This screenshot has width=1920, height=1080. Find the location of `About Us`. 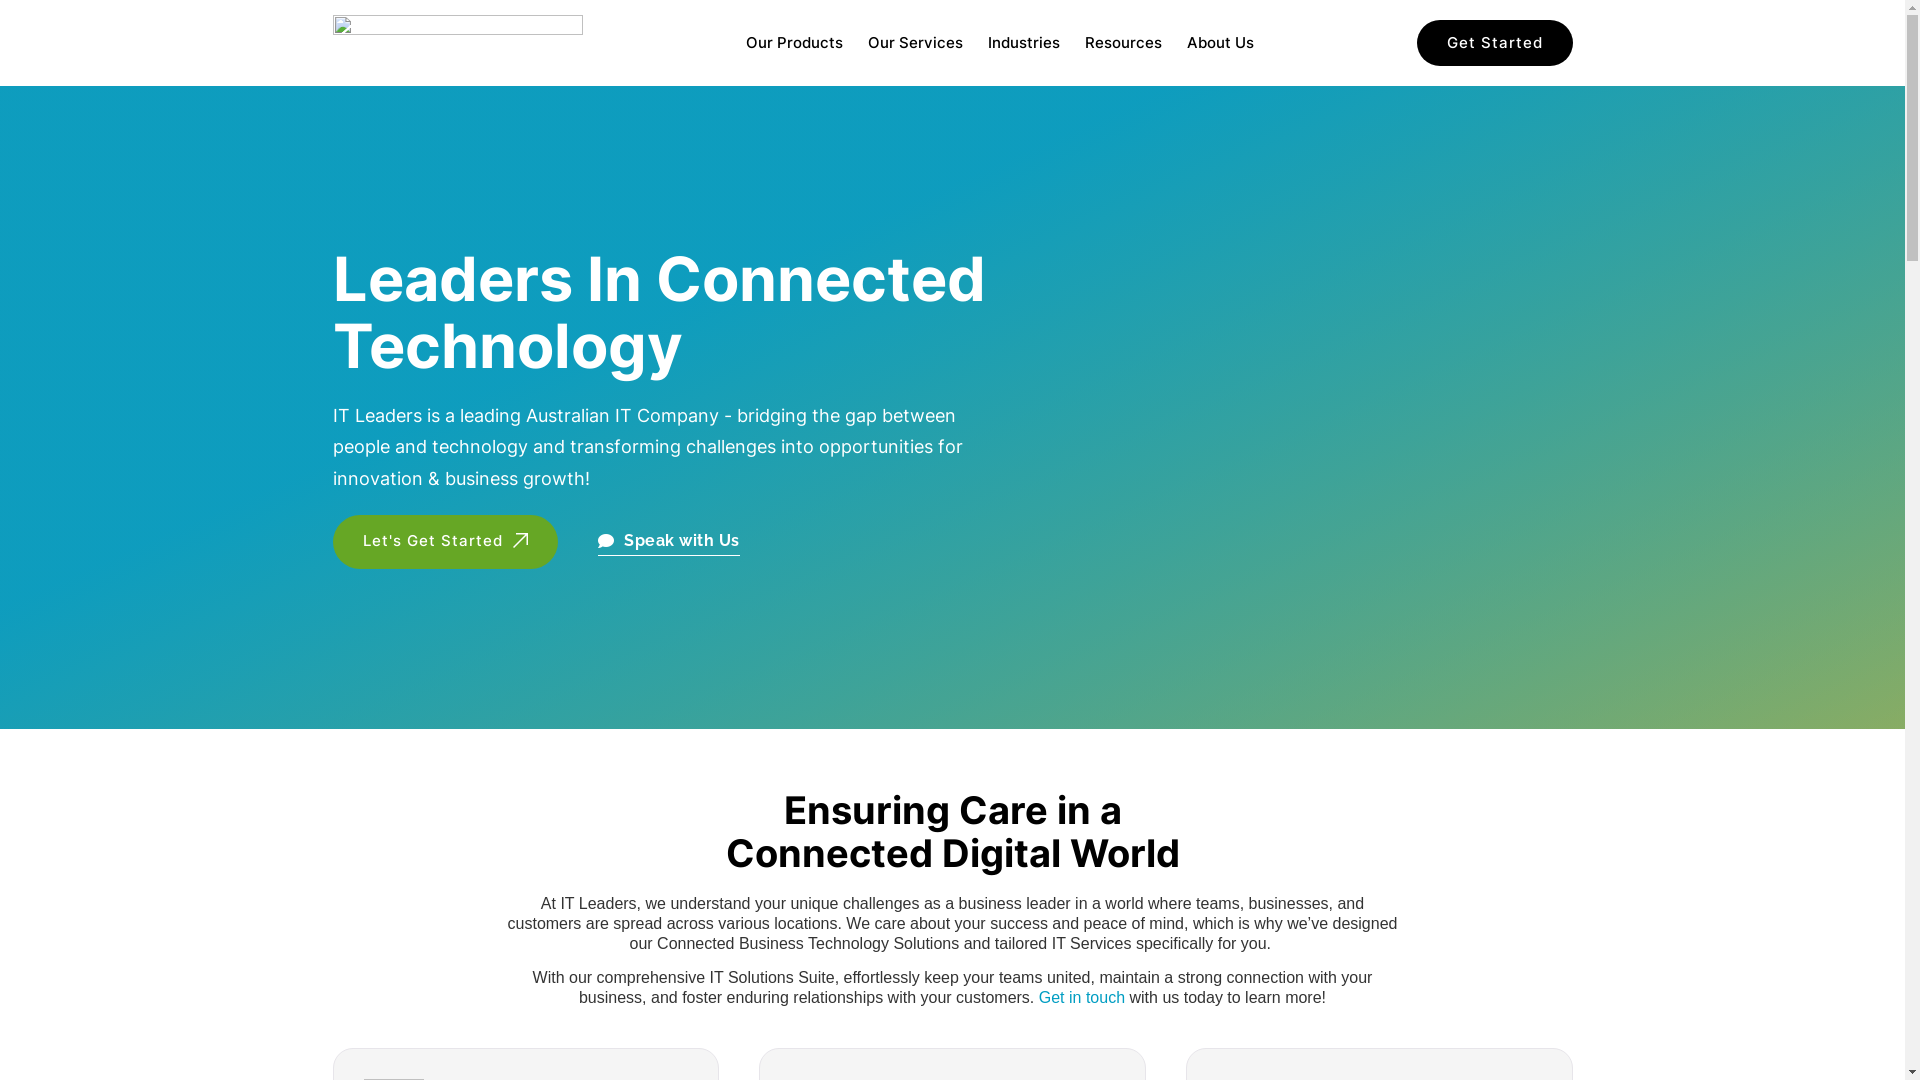

About Us is located at coordinates (1220, 43).